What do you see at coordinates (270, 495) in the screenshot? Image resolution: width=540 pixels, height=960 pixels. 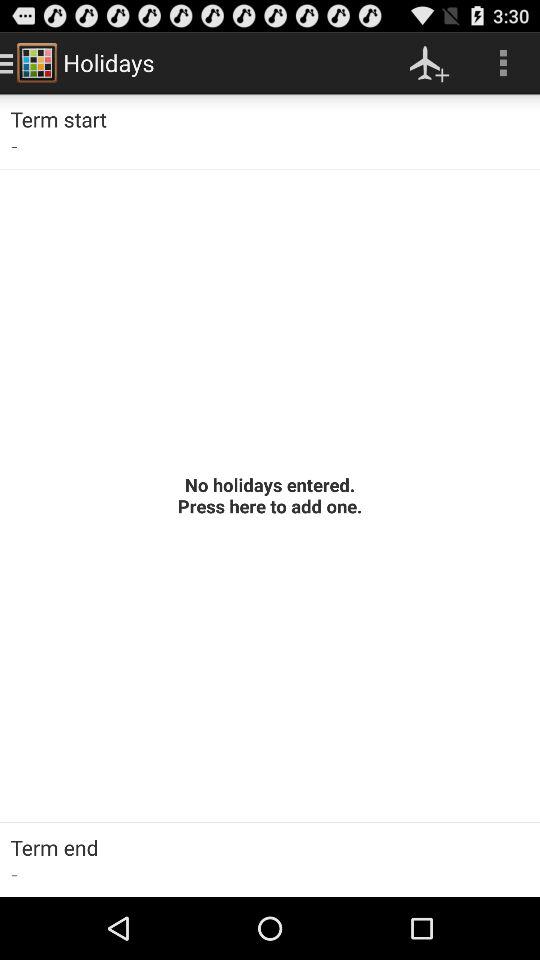 I see `press the no holidays entered item` at bounding box center [270, 495].